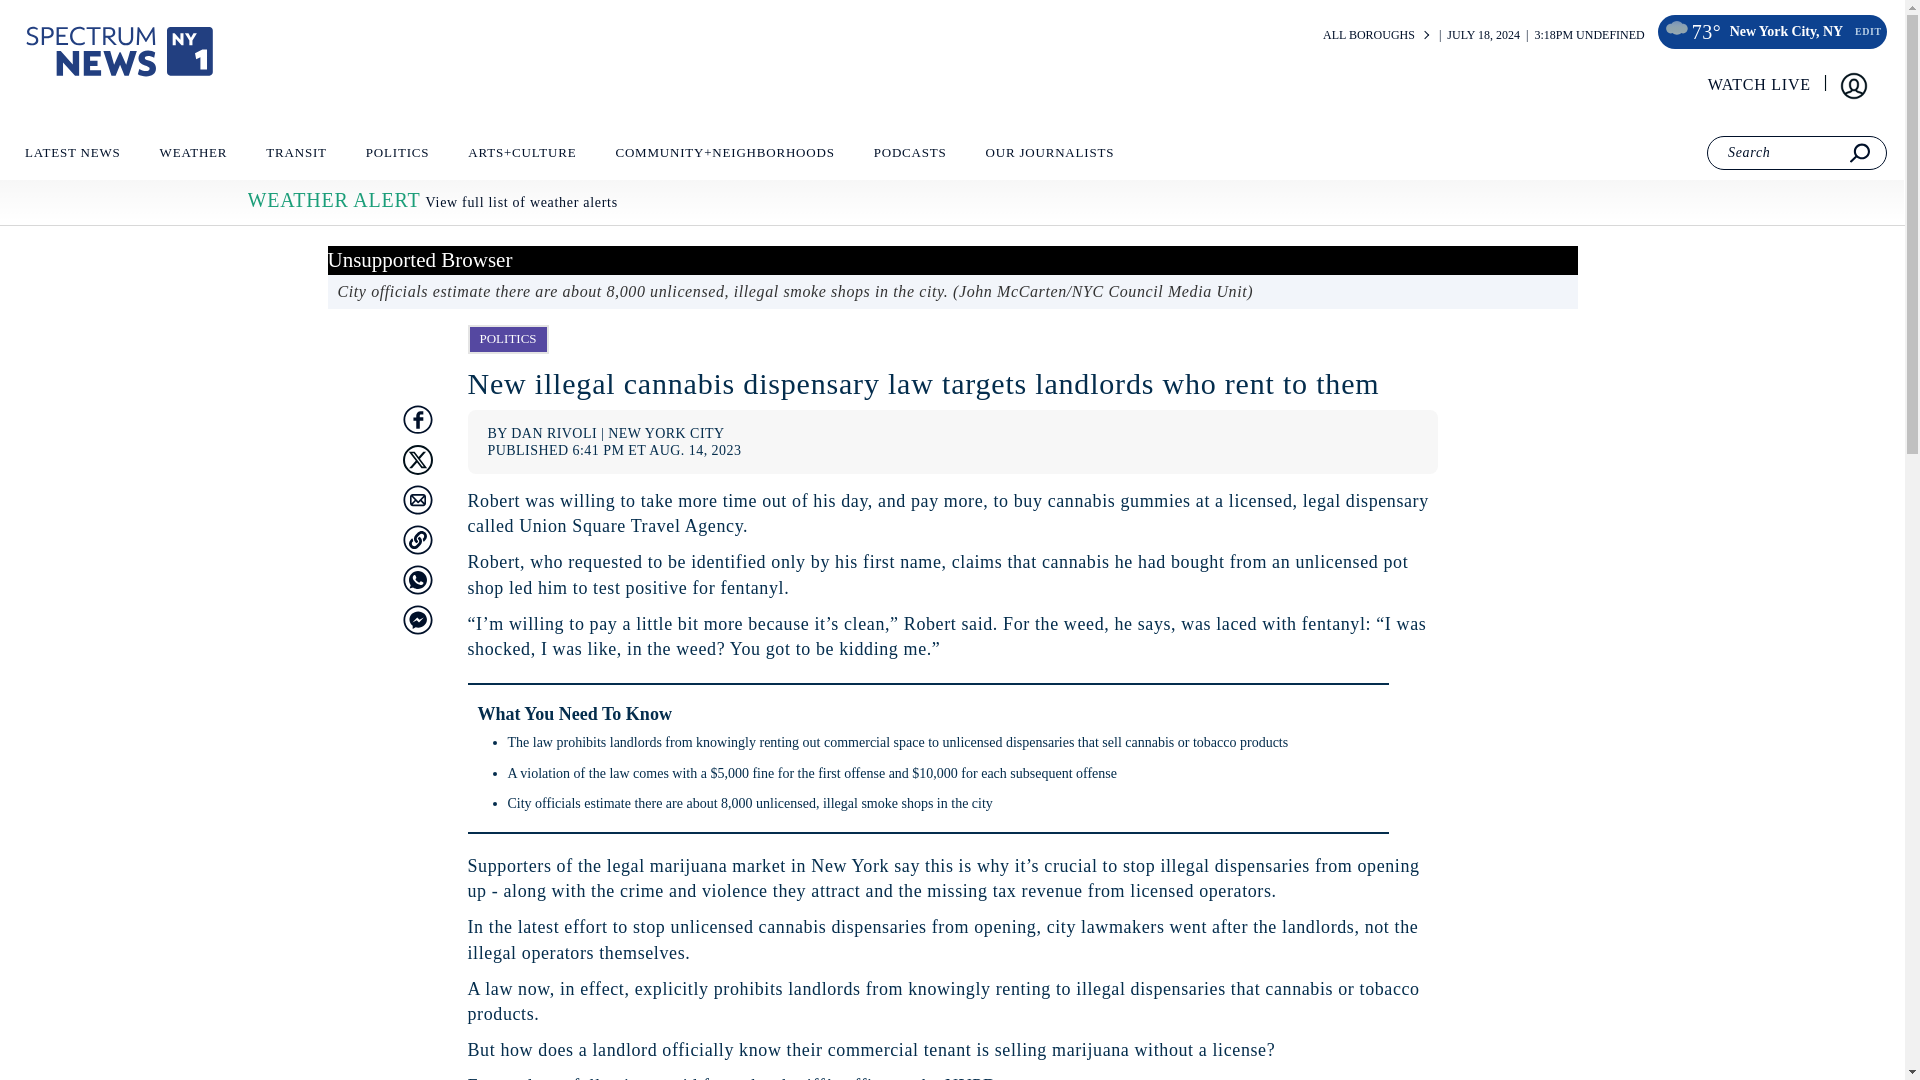 This screenshot has width=1920, height=1080. I want to click on WATCH LIVE, so click(1760, 84).